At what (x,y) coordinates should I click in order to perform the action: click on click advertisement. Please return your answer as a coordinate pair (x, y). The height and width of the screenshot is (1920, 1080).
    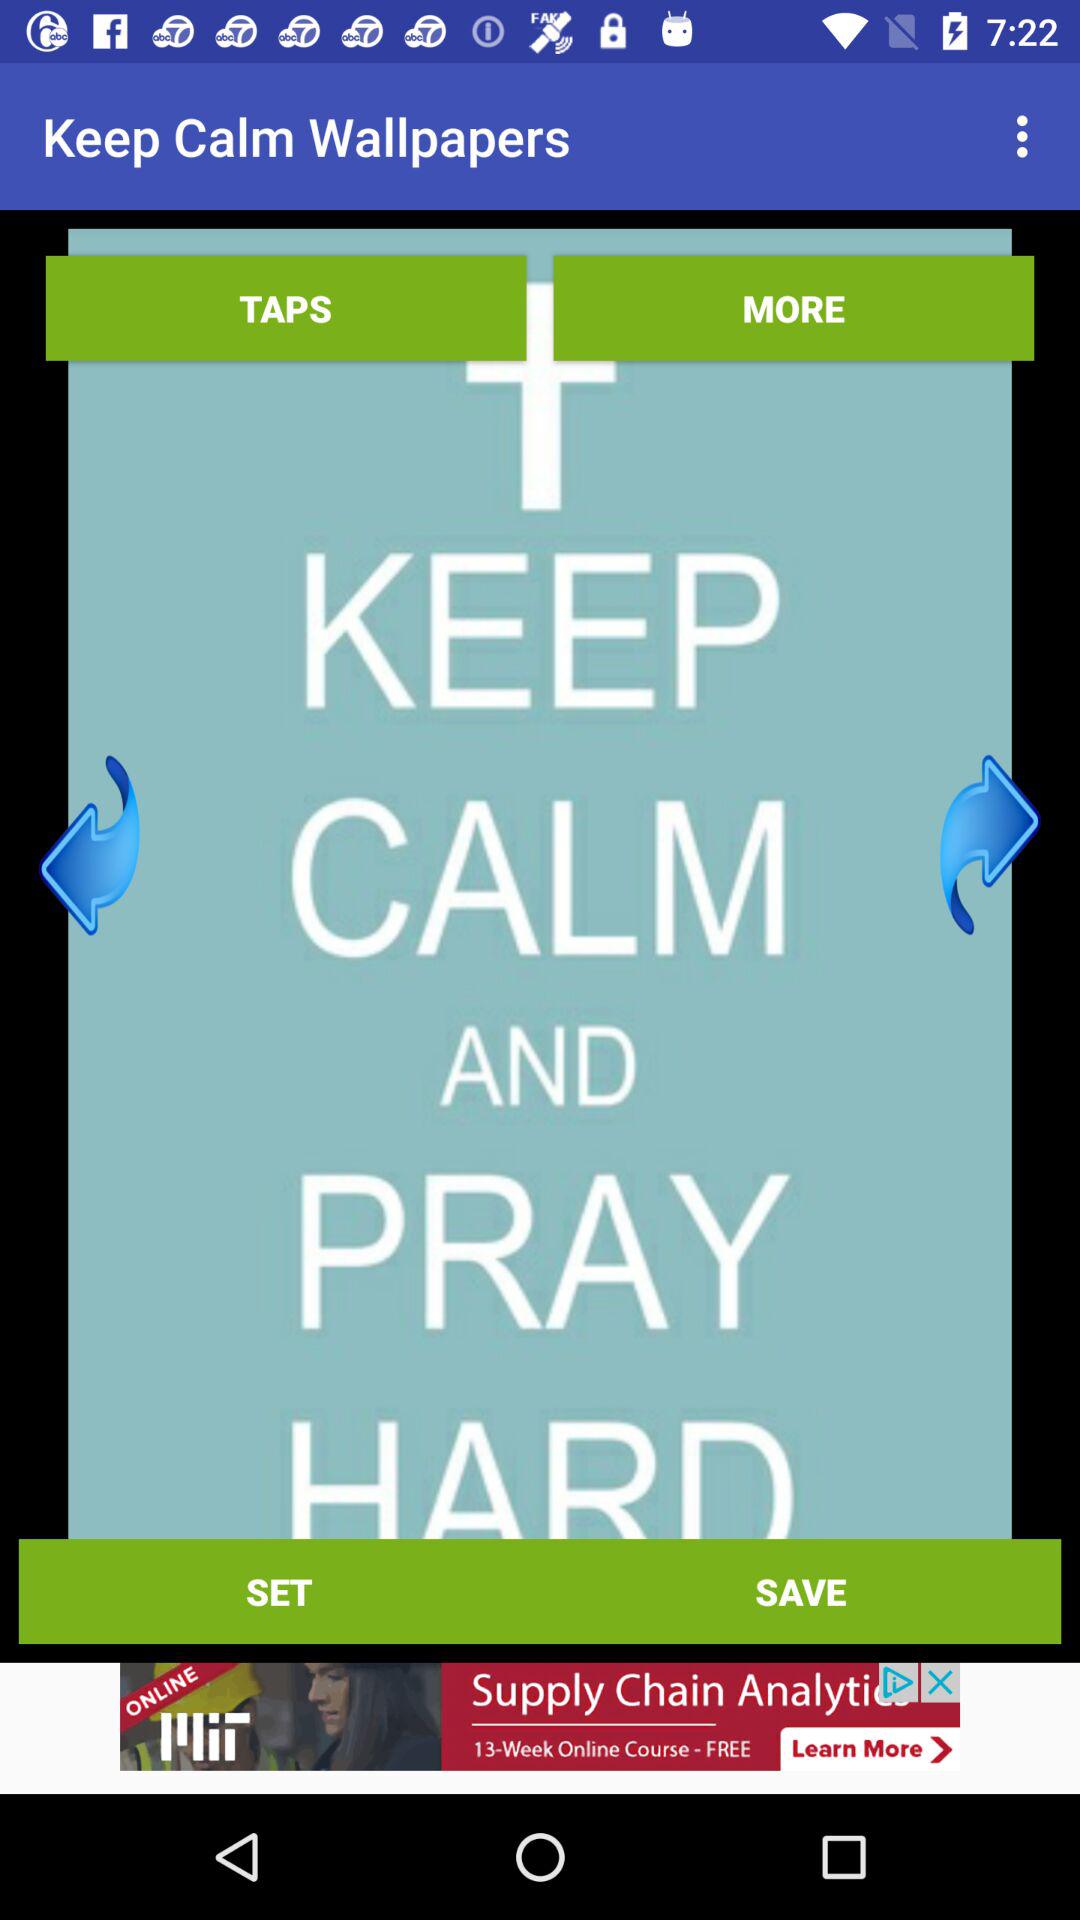
    Looking at the image, I should click on (540, 1728).